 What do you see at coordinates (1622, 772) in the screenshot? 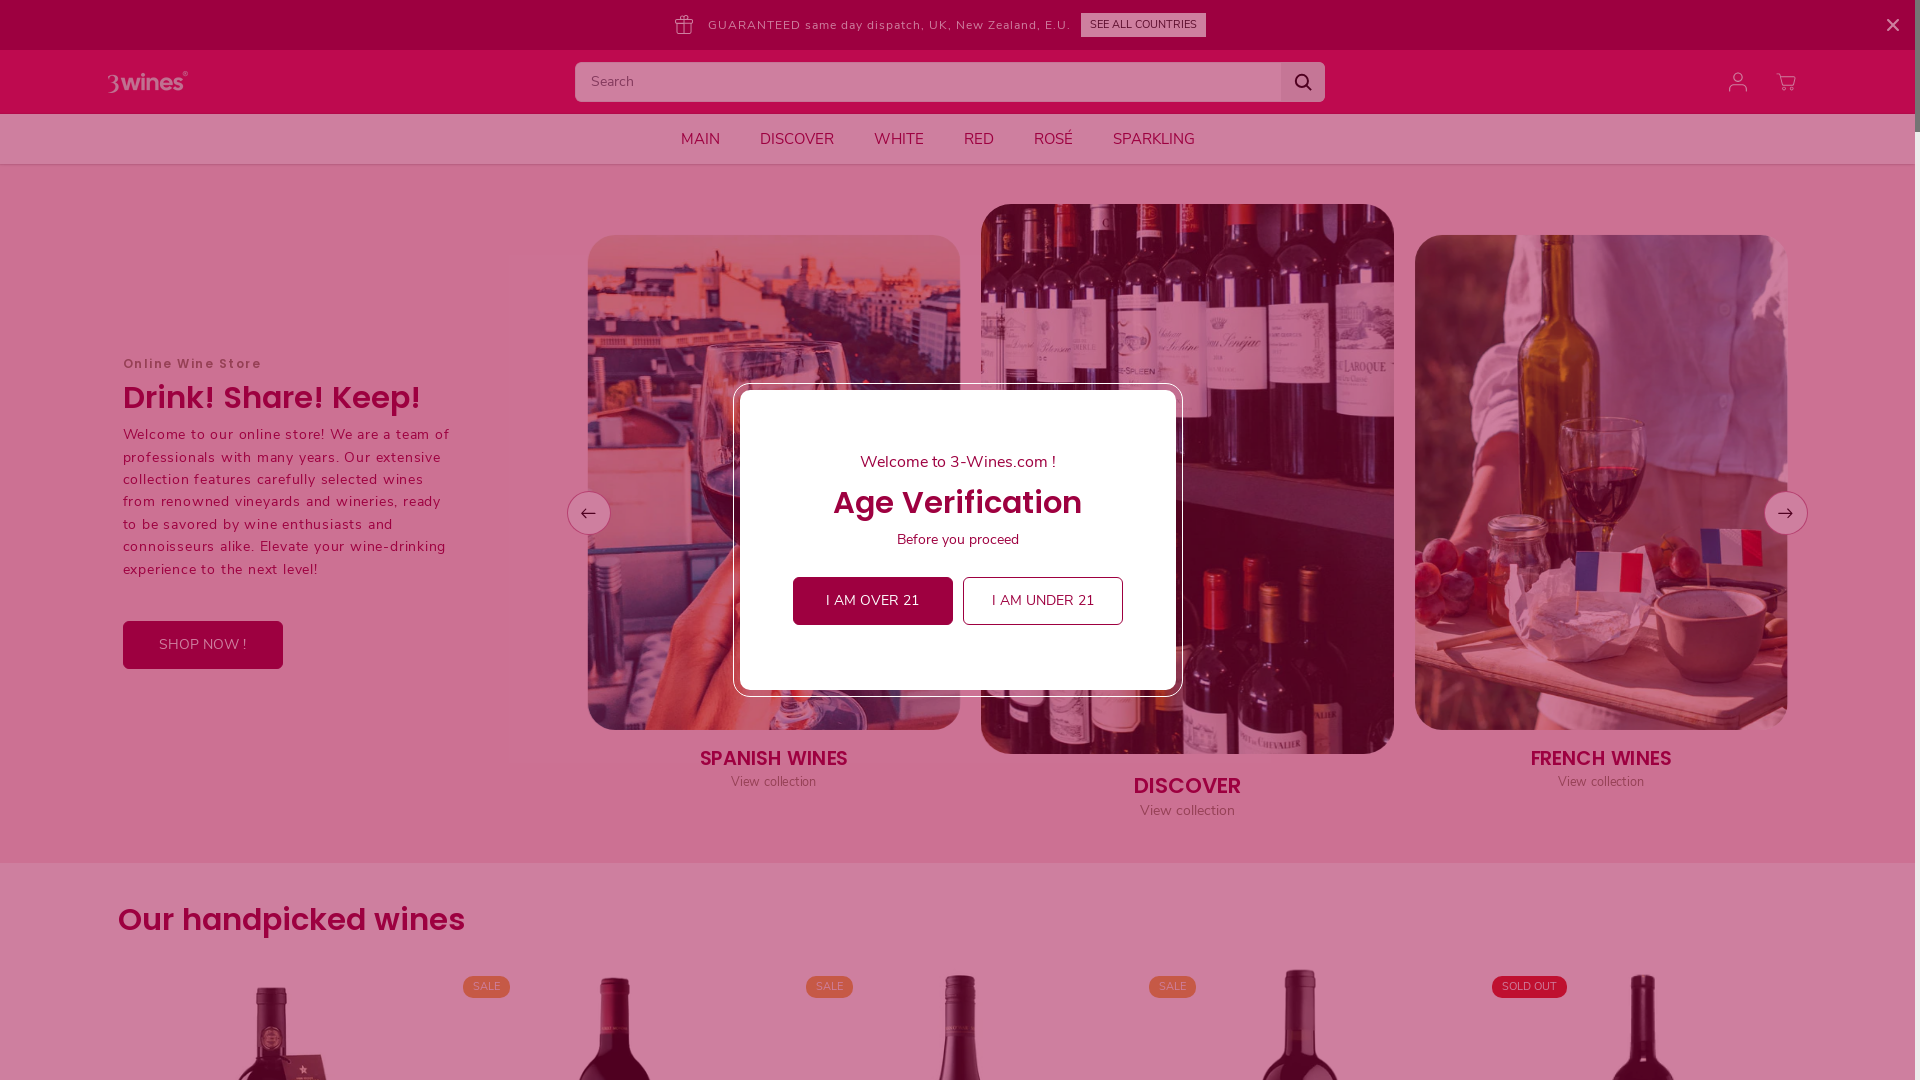
I see `FRENCH WINES
View collection` at bounding box center [1622, 772].